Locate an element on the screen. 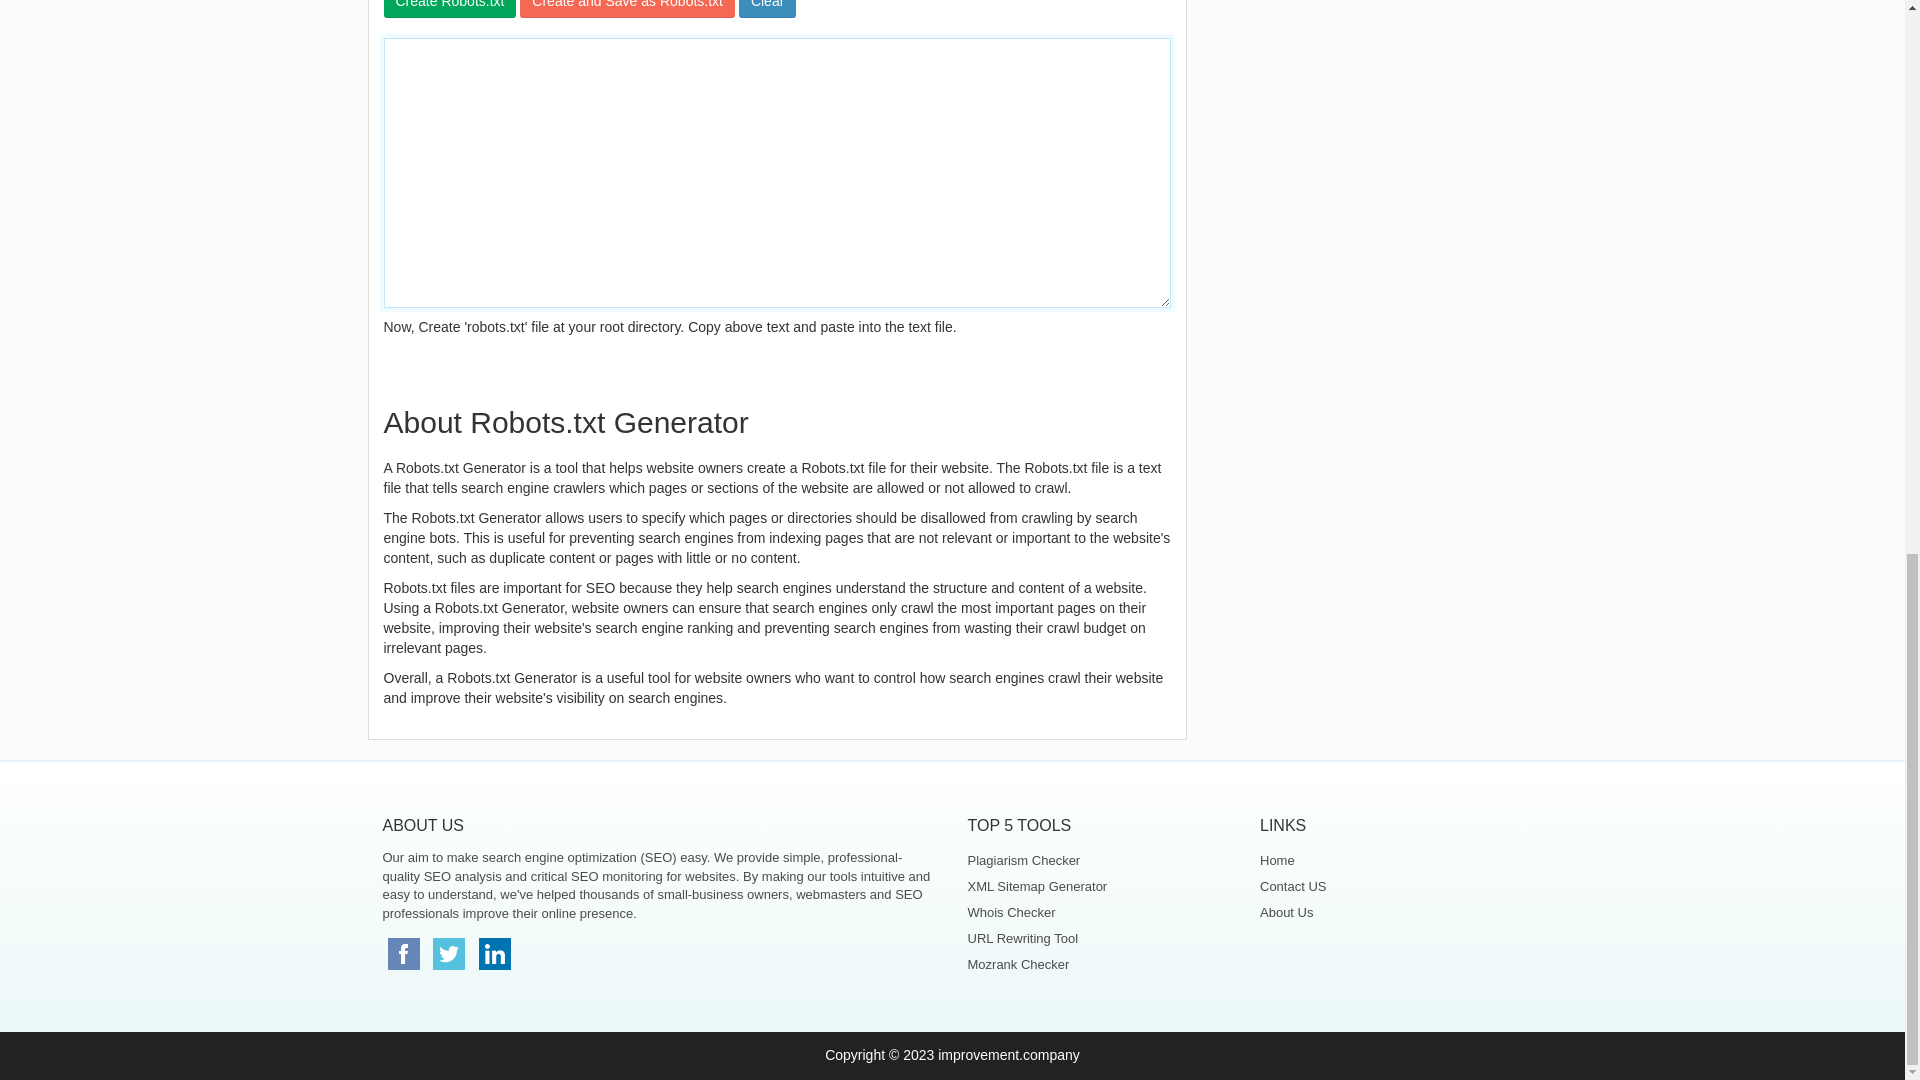 The height and width of the screenshot is (1080, 1920). Mozrank Checker is located at coordinates (1098, 964).